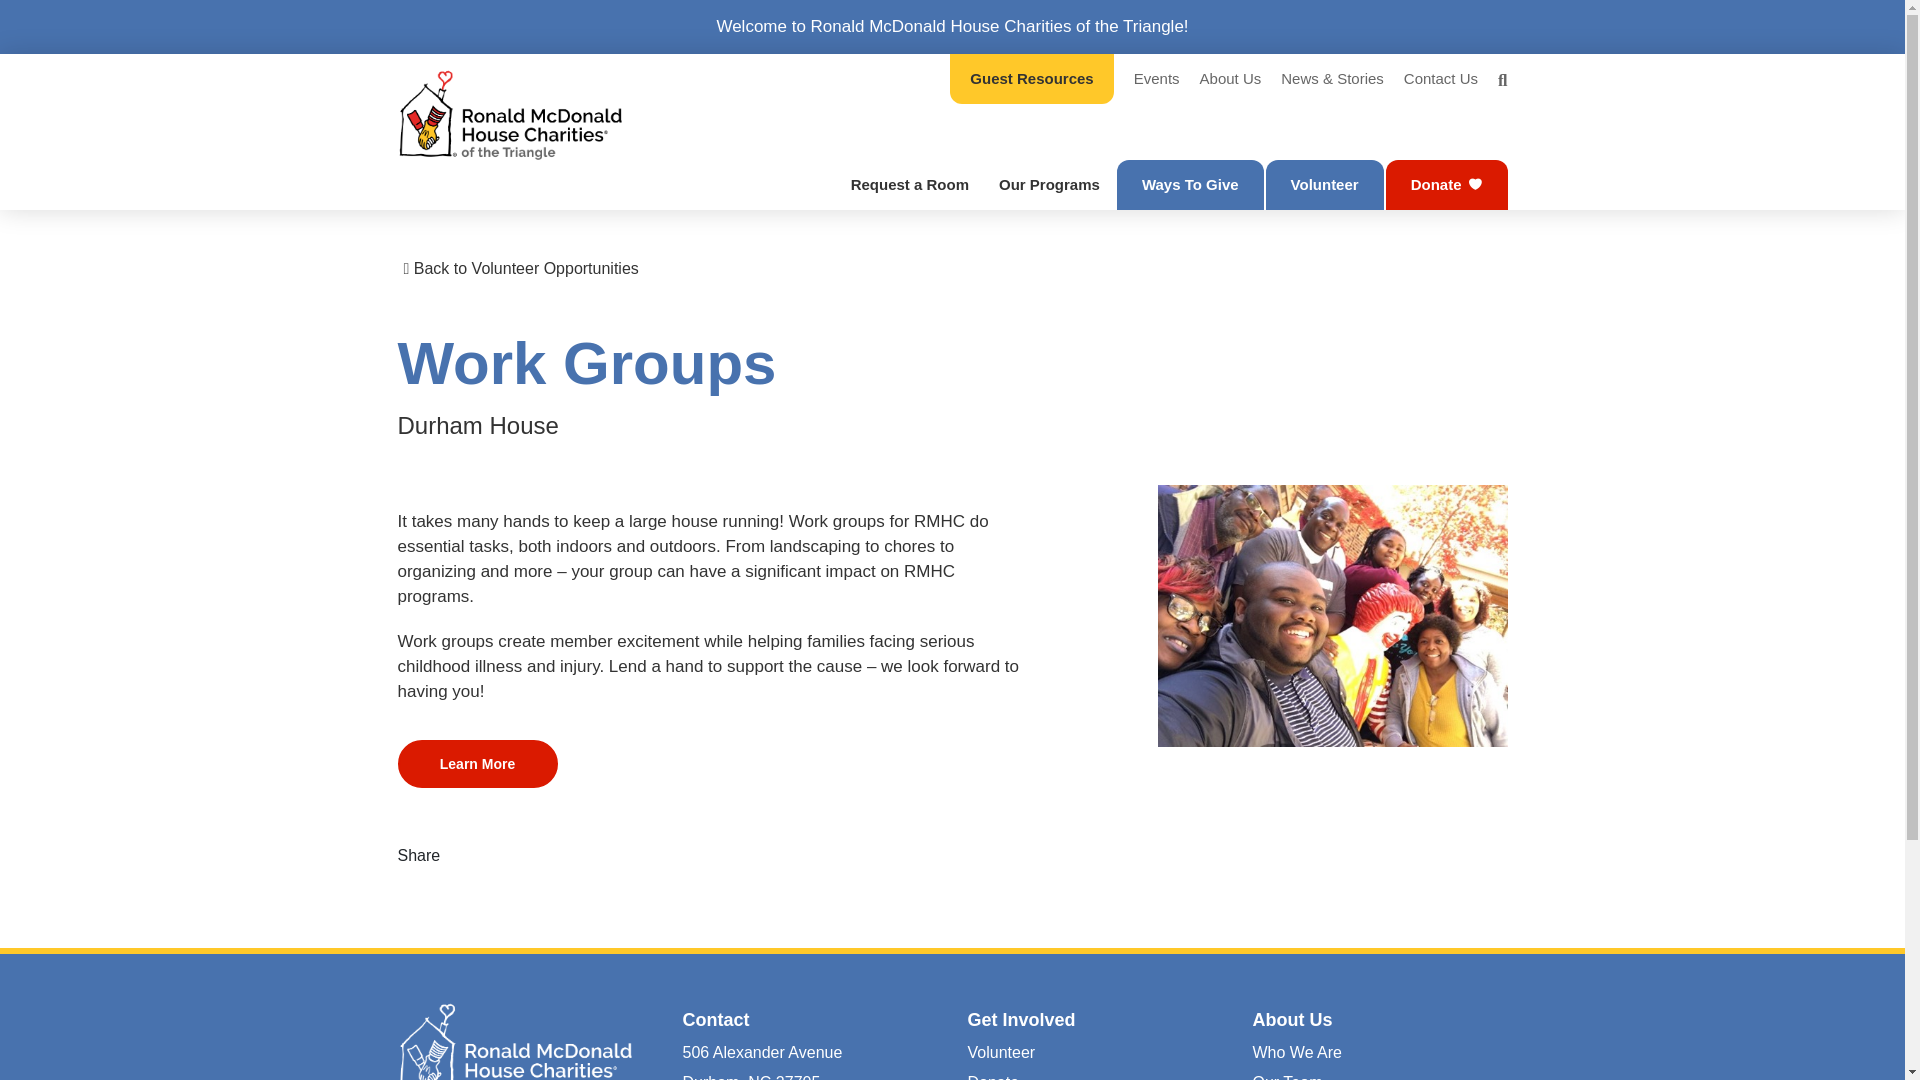 Image resolution: width=1920 pixels, height=1080 pixels. I want to click on Contact Us, so click(1440, 80).